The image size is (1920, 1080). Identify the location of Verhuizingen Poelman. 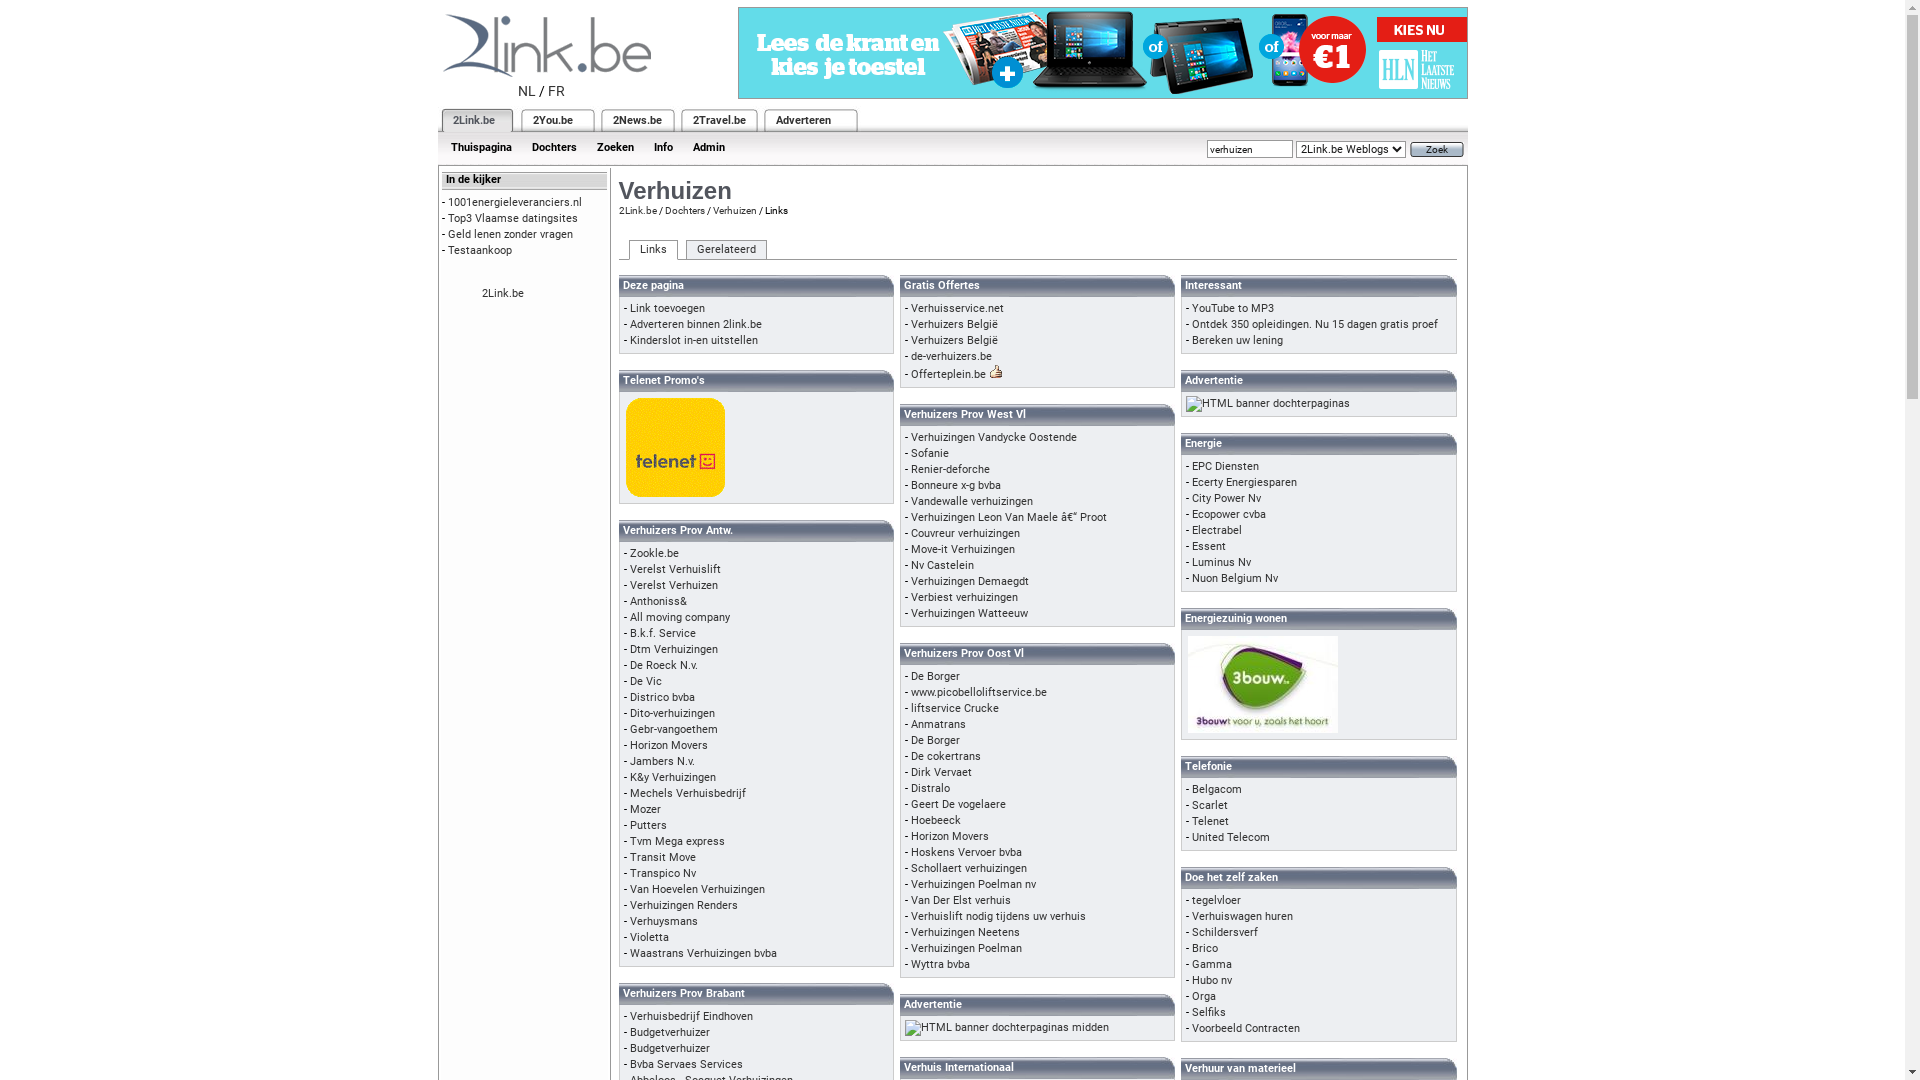
(966, 948).